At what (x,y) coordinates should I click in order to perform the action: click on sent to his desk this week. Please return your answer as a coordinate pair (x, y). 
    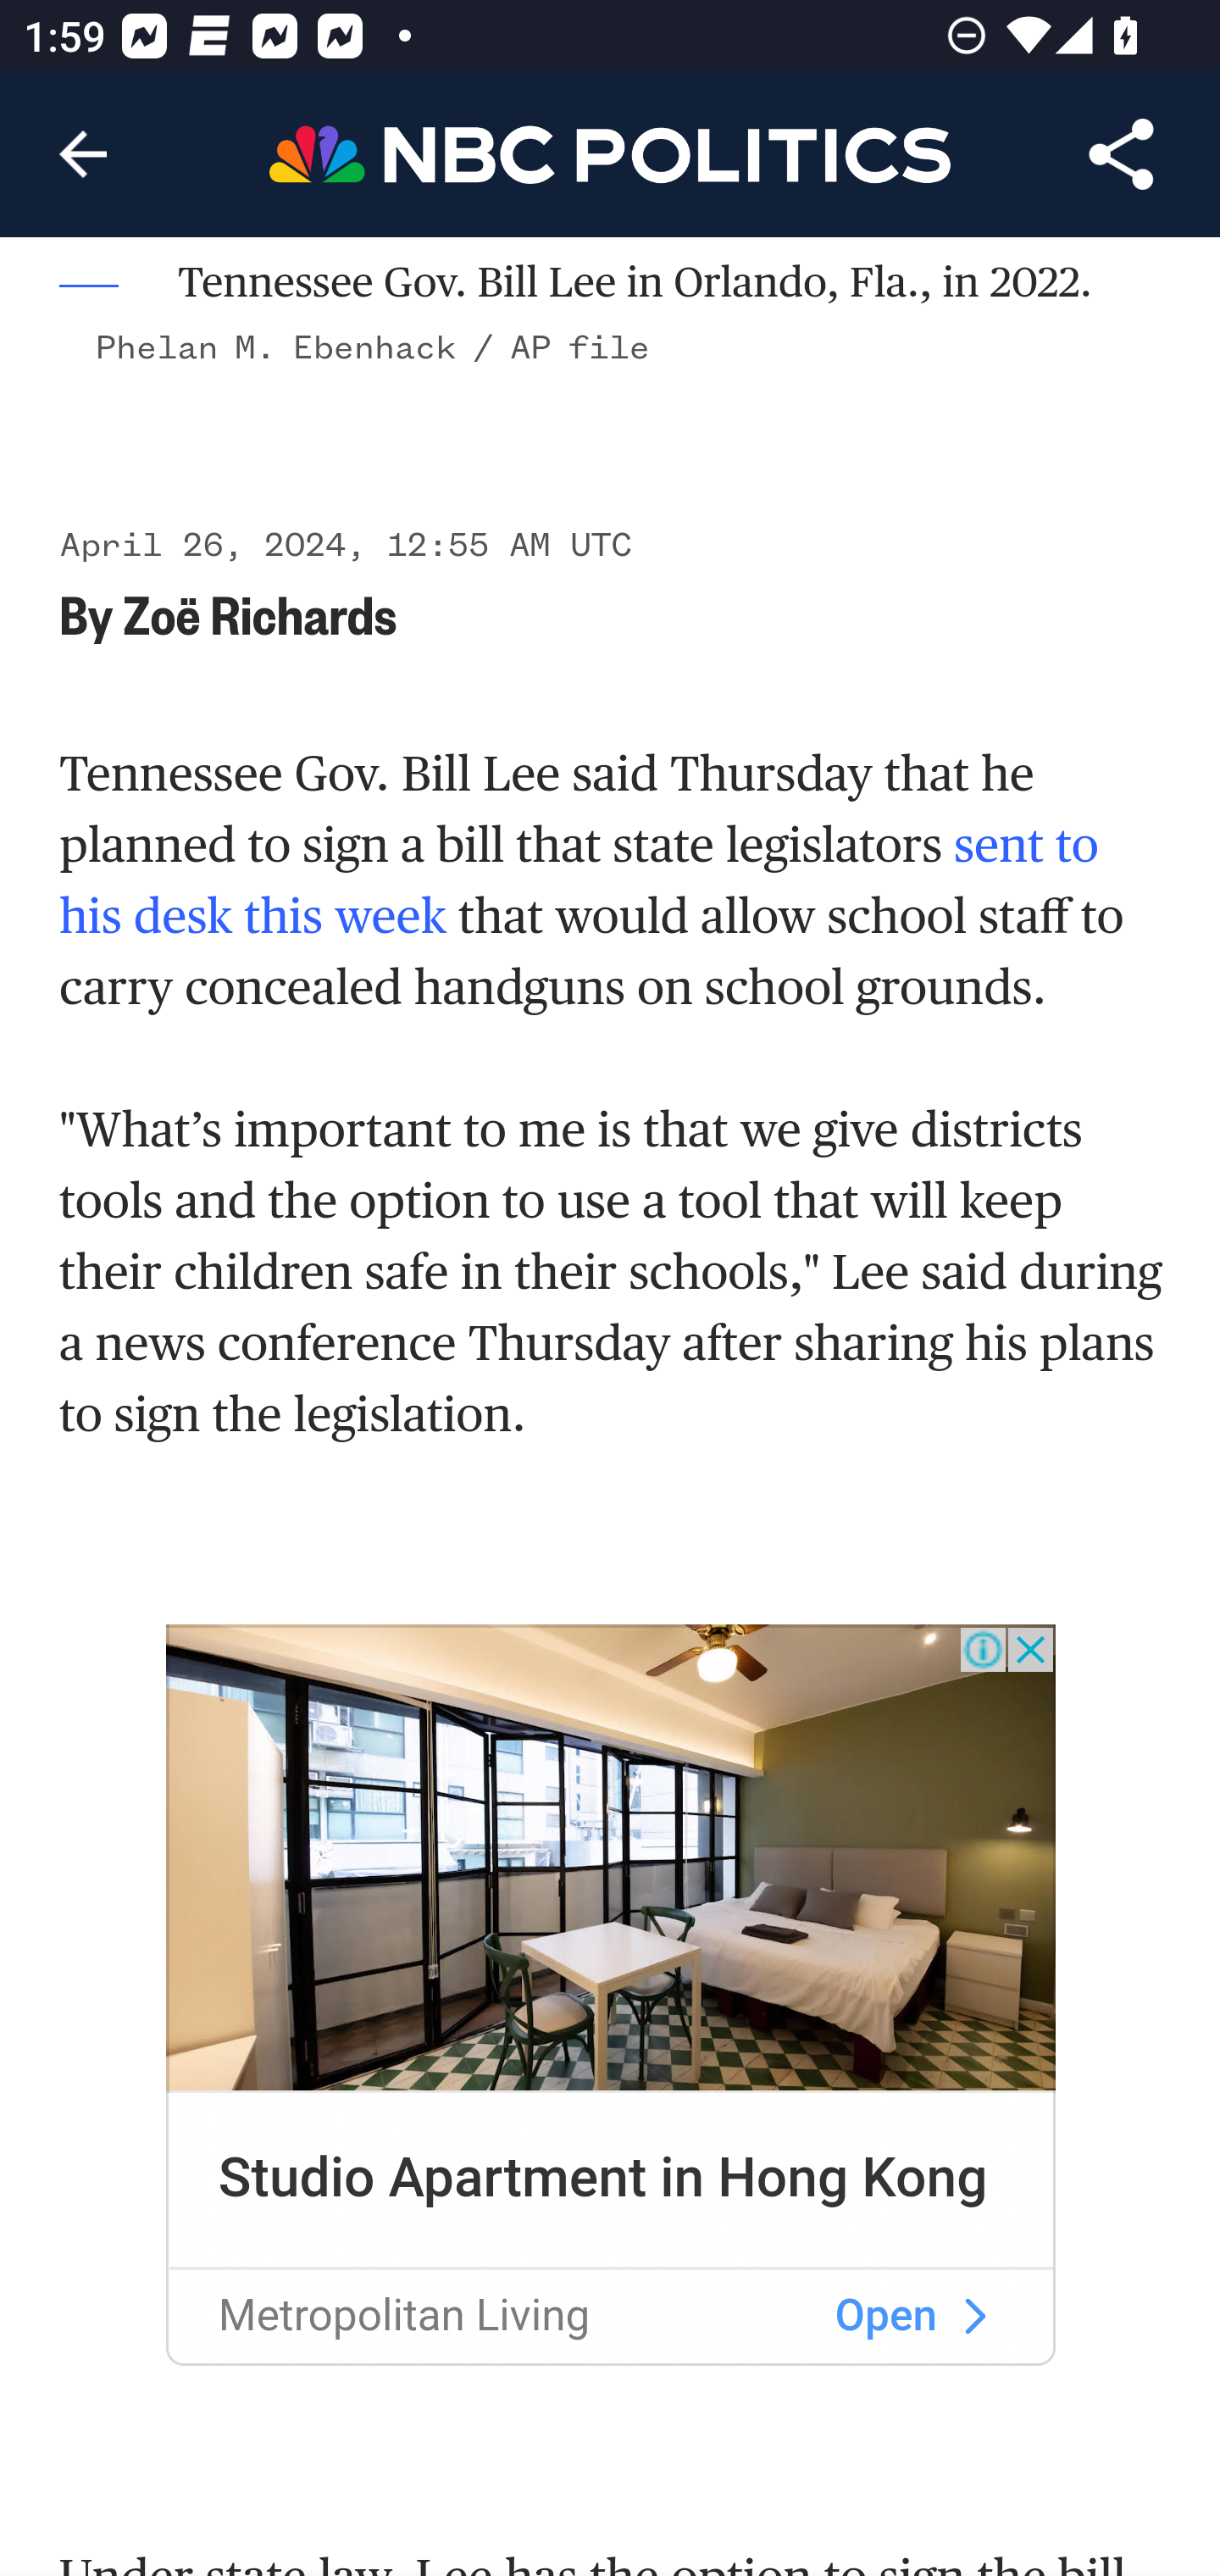
    Looking at the image, I should click on (579, 880).